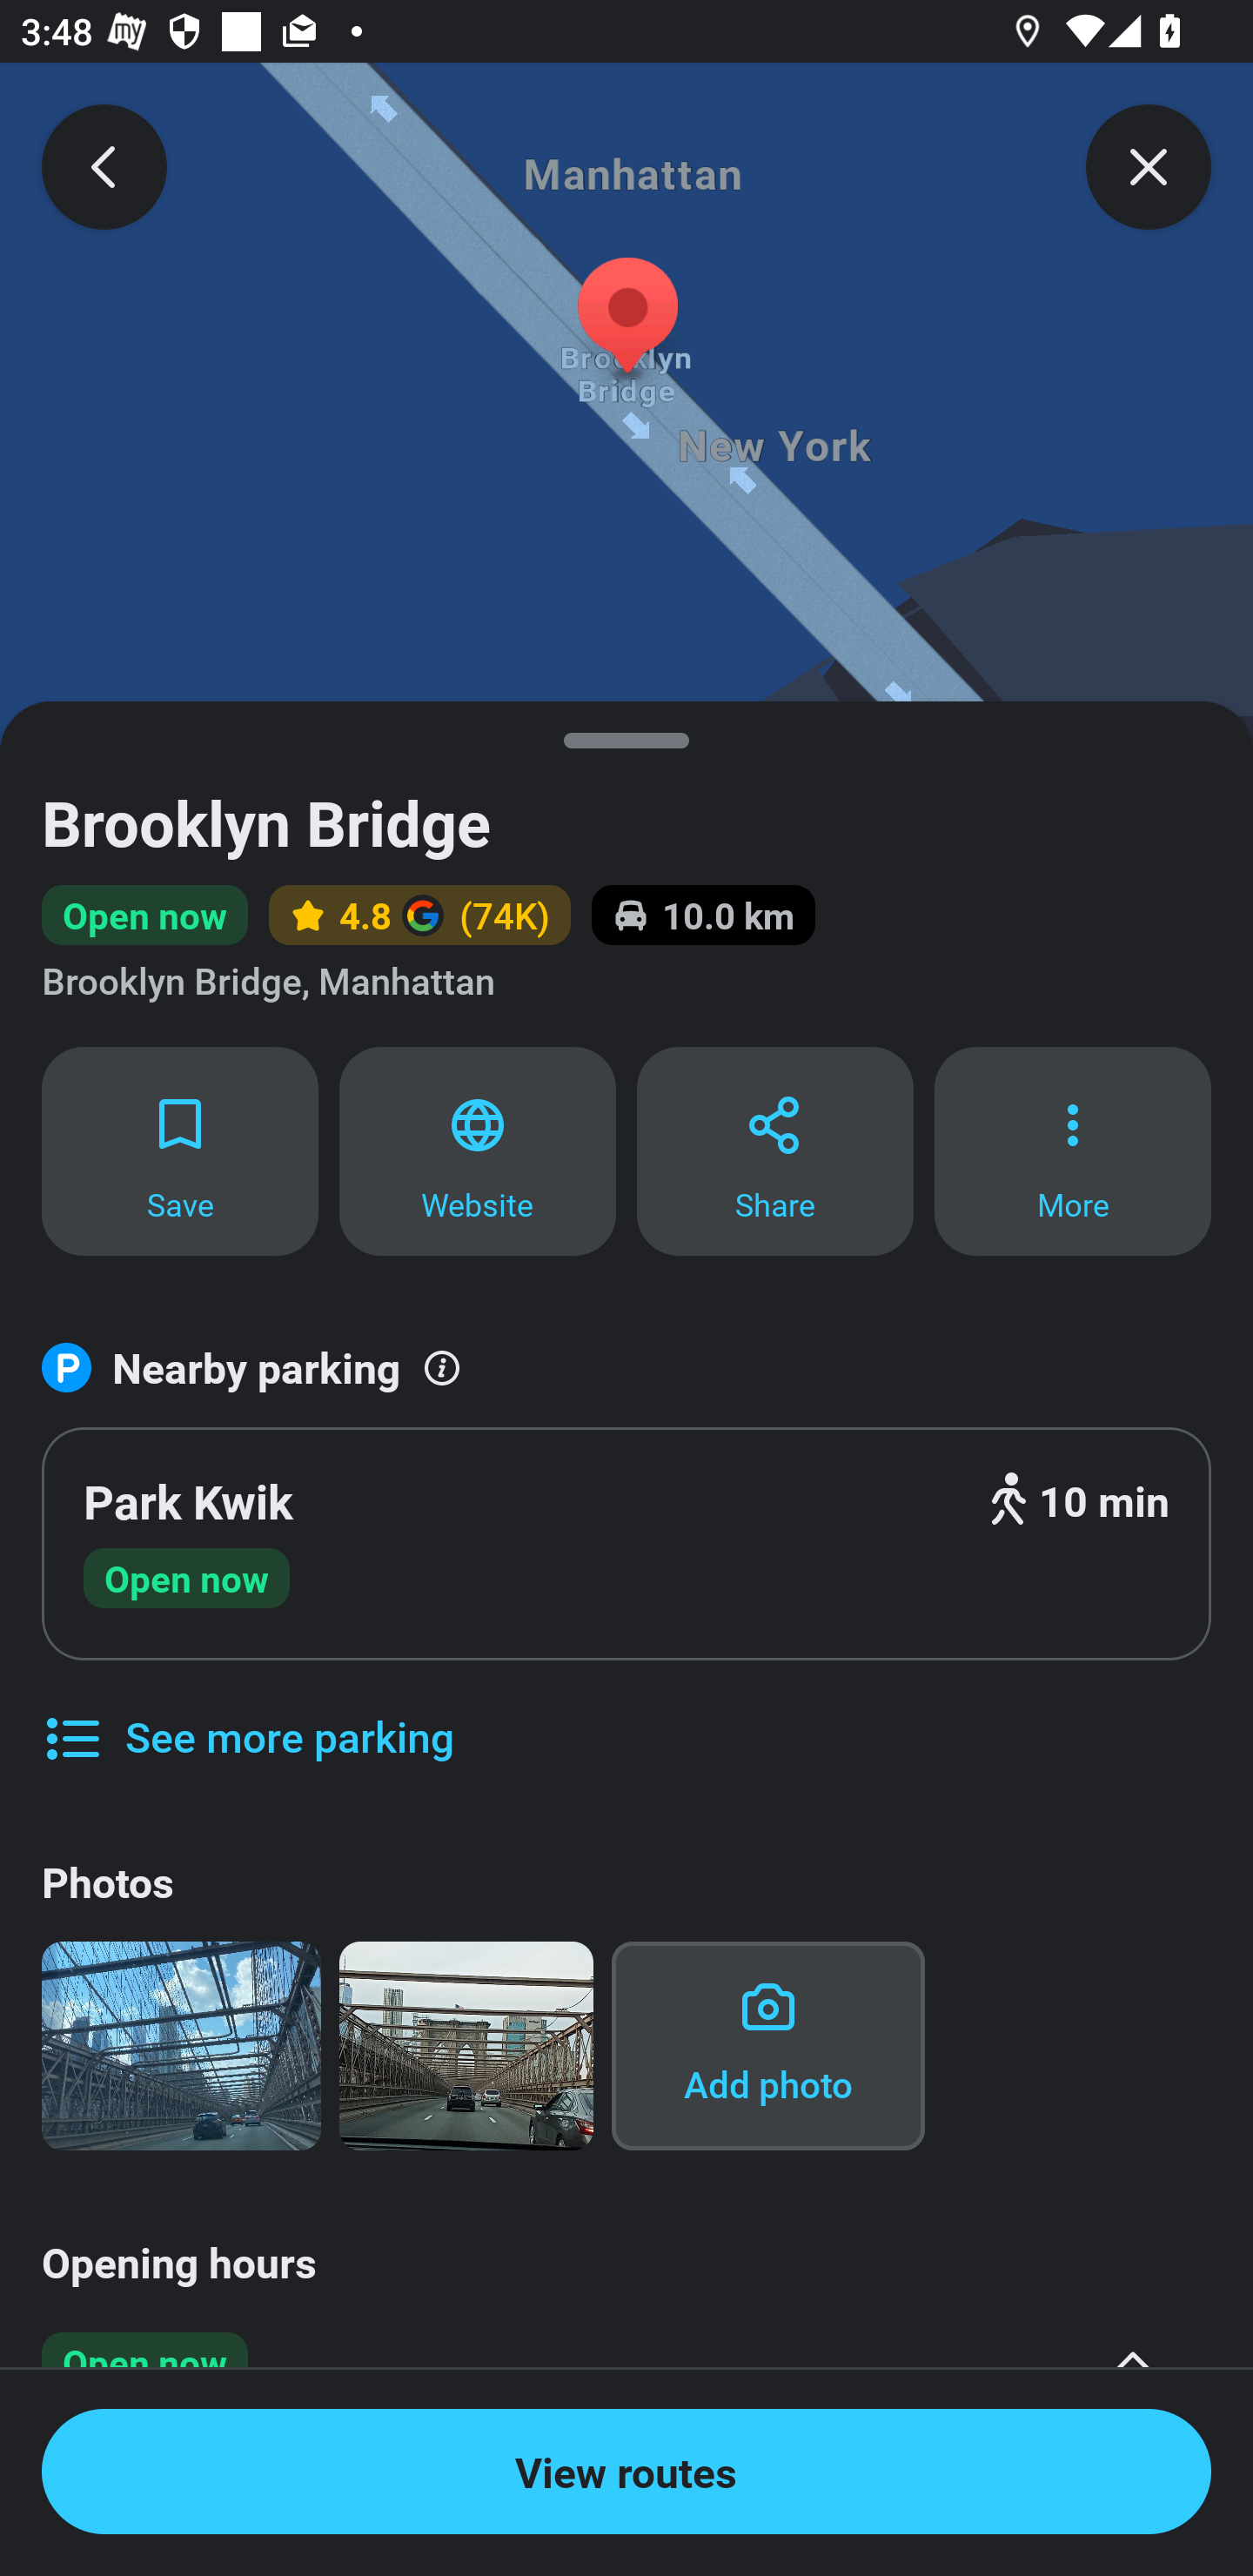 The image size is (1253, 2576). What do you see at coordinates (767, 2046) in the screenshot?
I see `Add photo` at bounding box center [767, 2046].